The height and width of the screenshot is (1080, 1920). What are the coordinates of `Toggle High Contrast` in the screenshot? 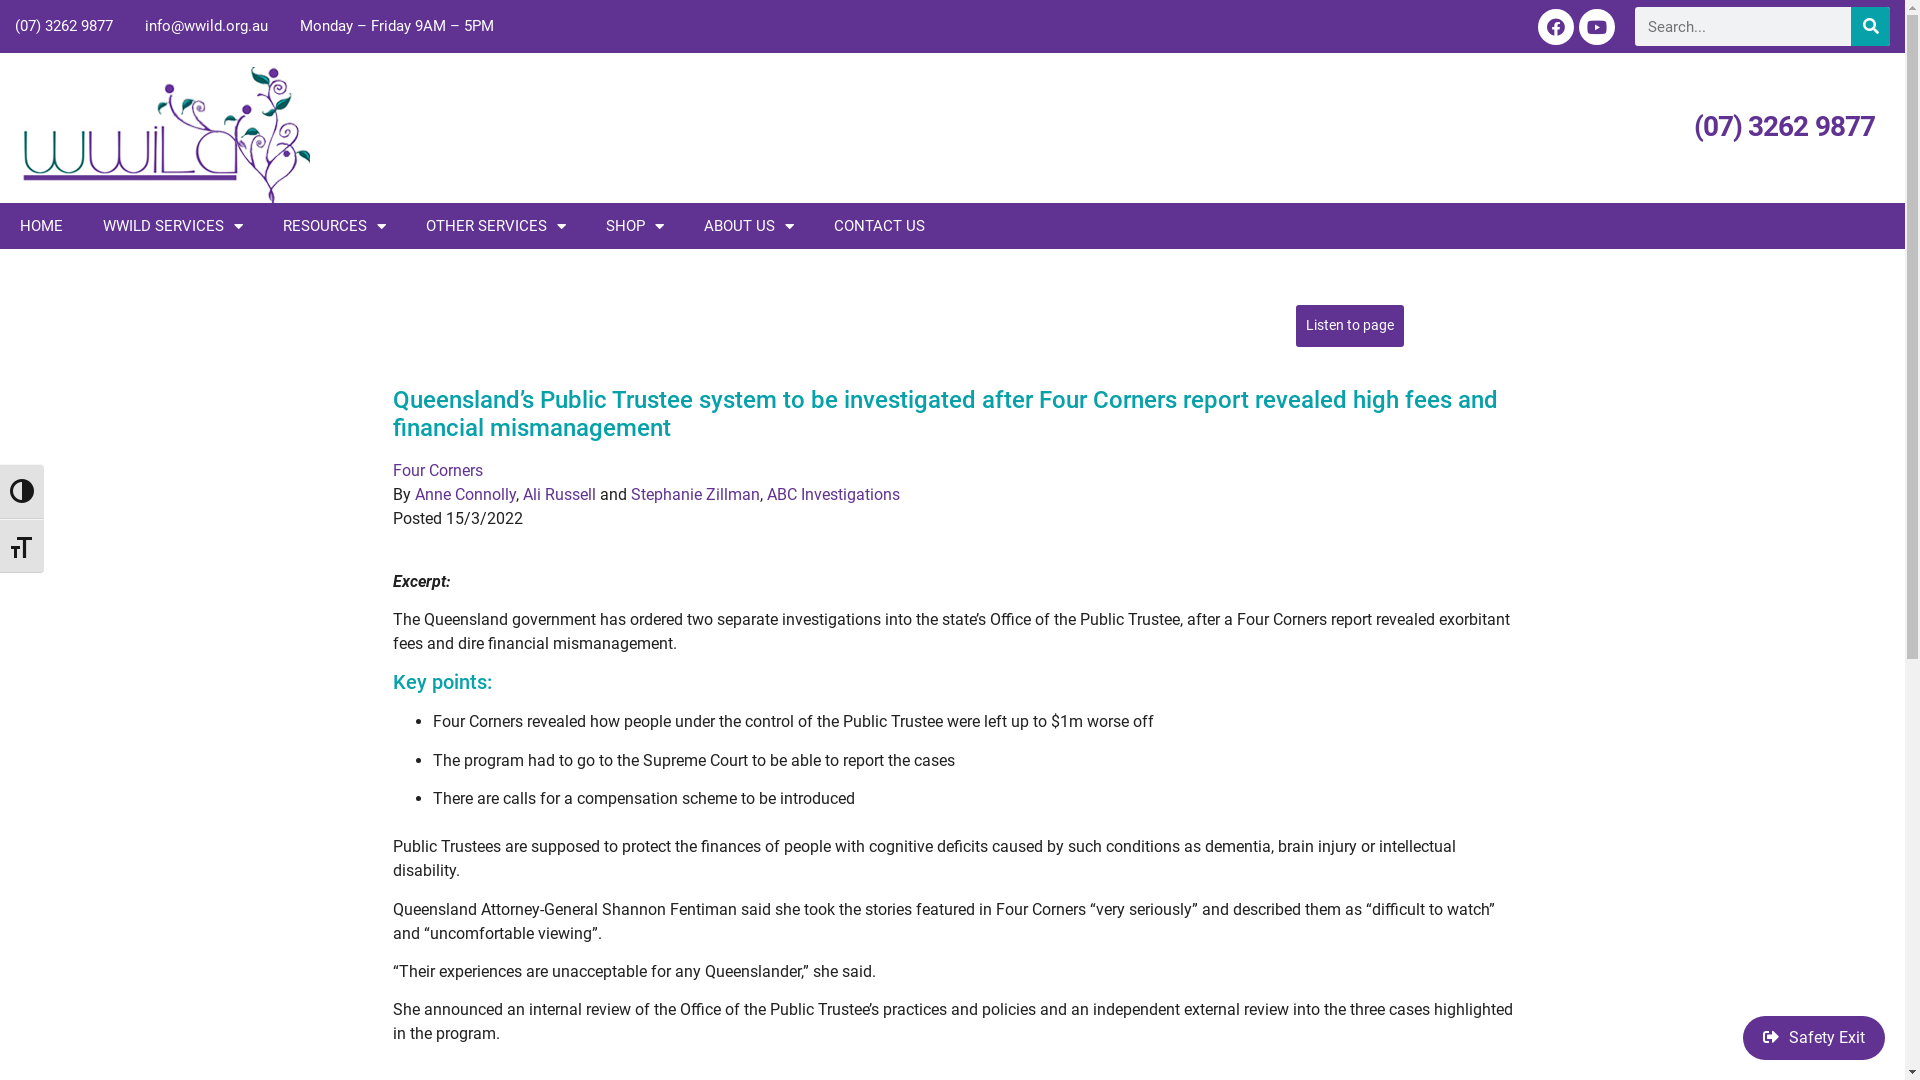 It's located at (22, 491).